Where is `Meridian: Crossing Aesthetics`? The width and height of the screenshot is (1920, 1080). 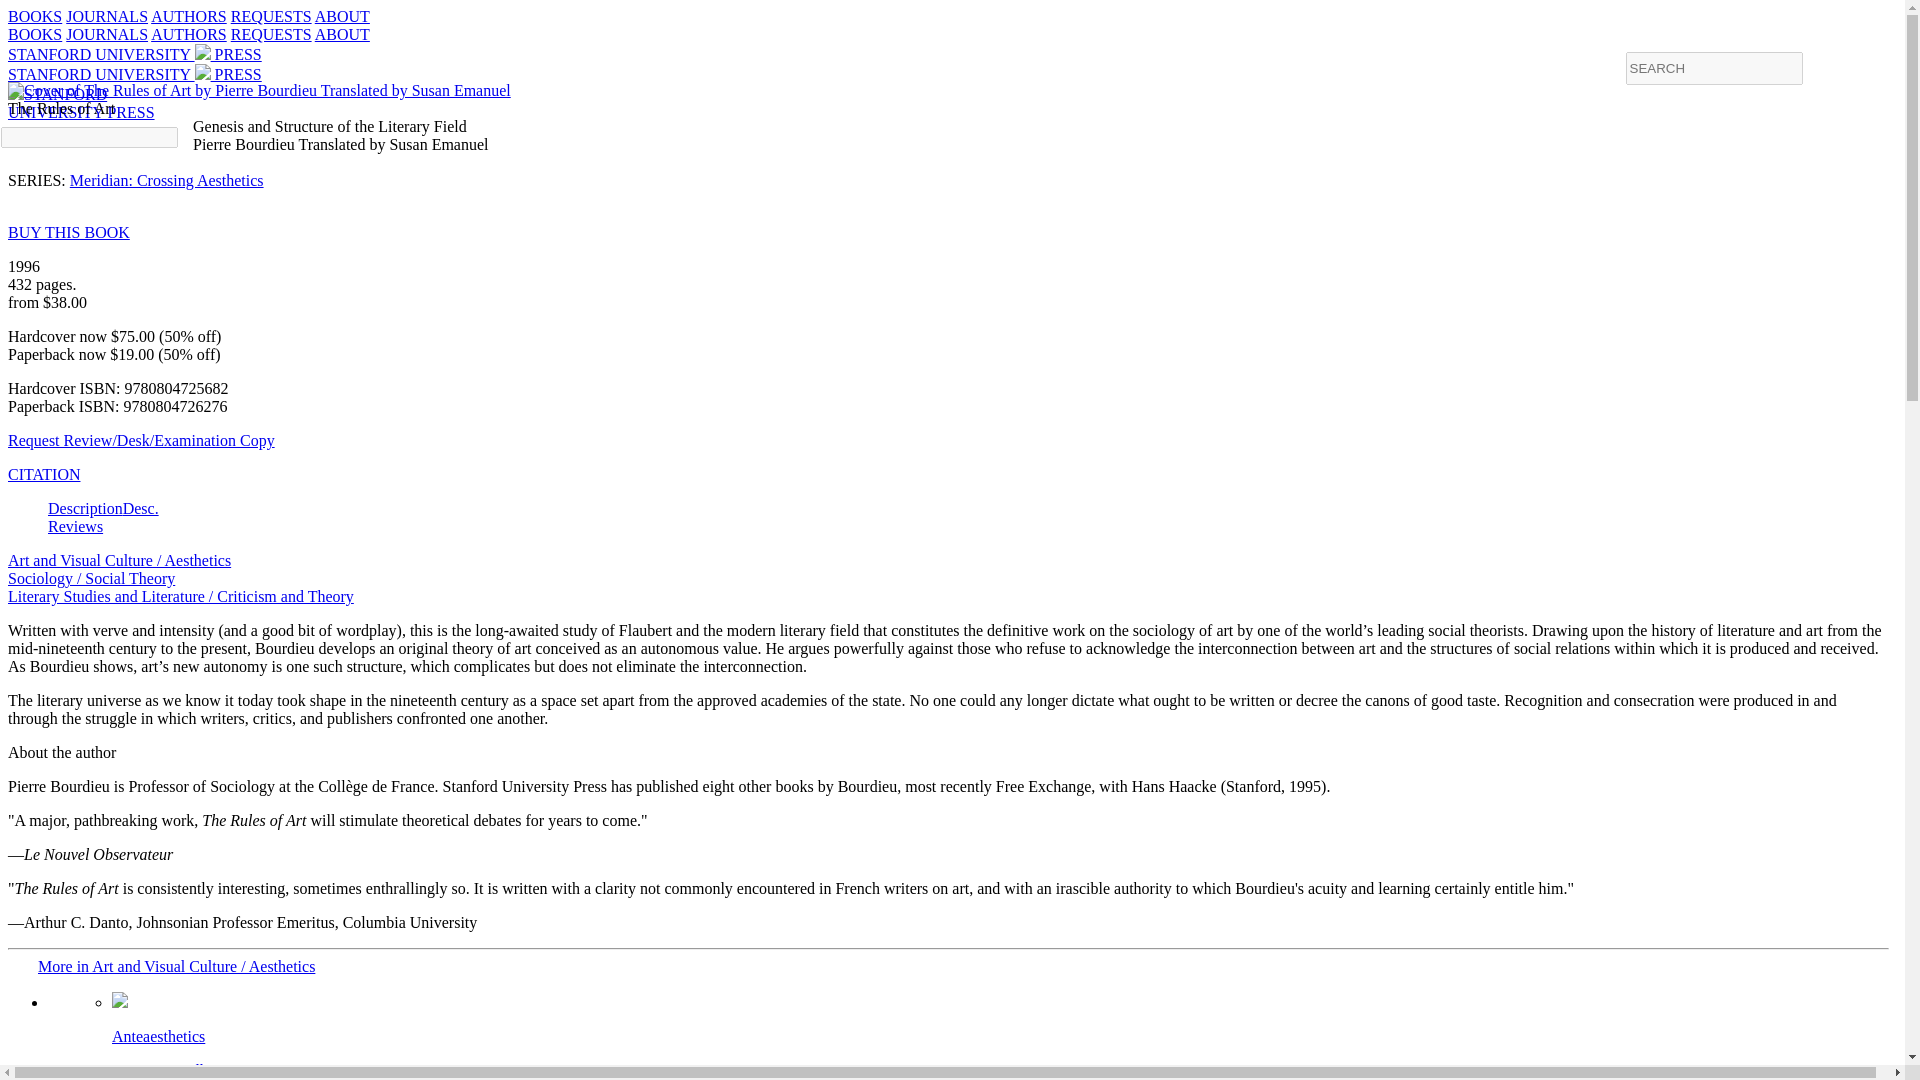
Meridian: Crossing Aesthetics is located at coordinates (104, 508).